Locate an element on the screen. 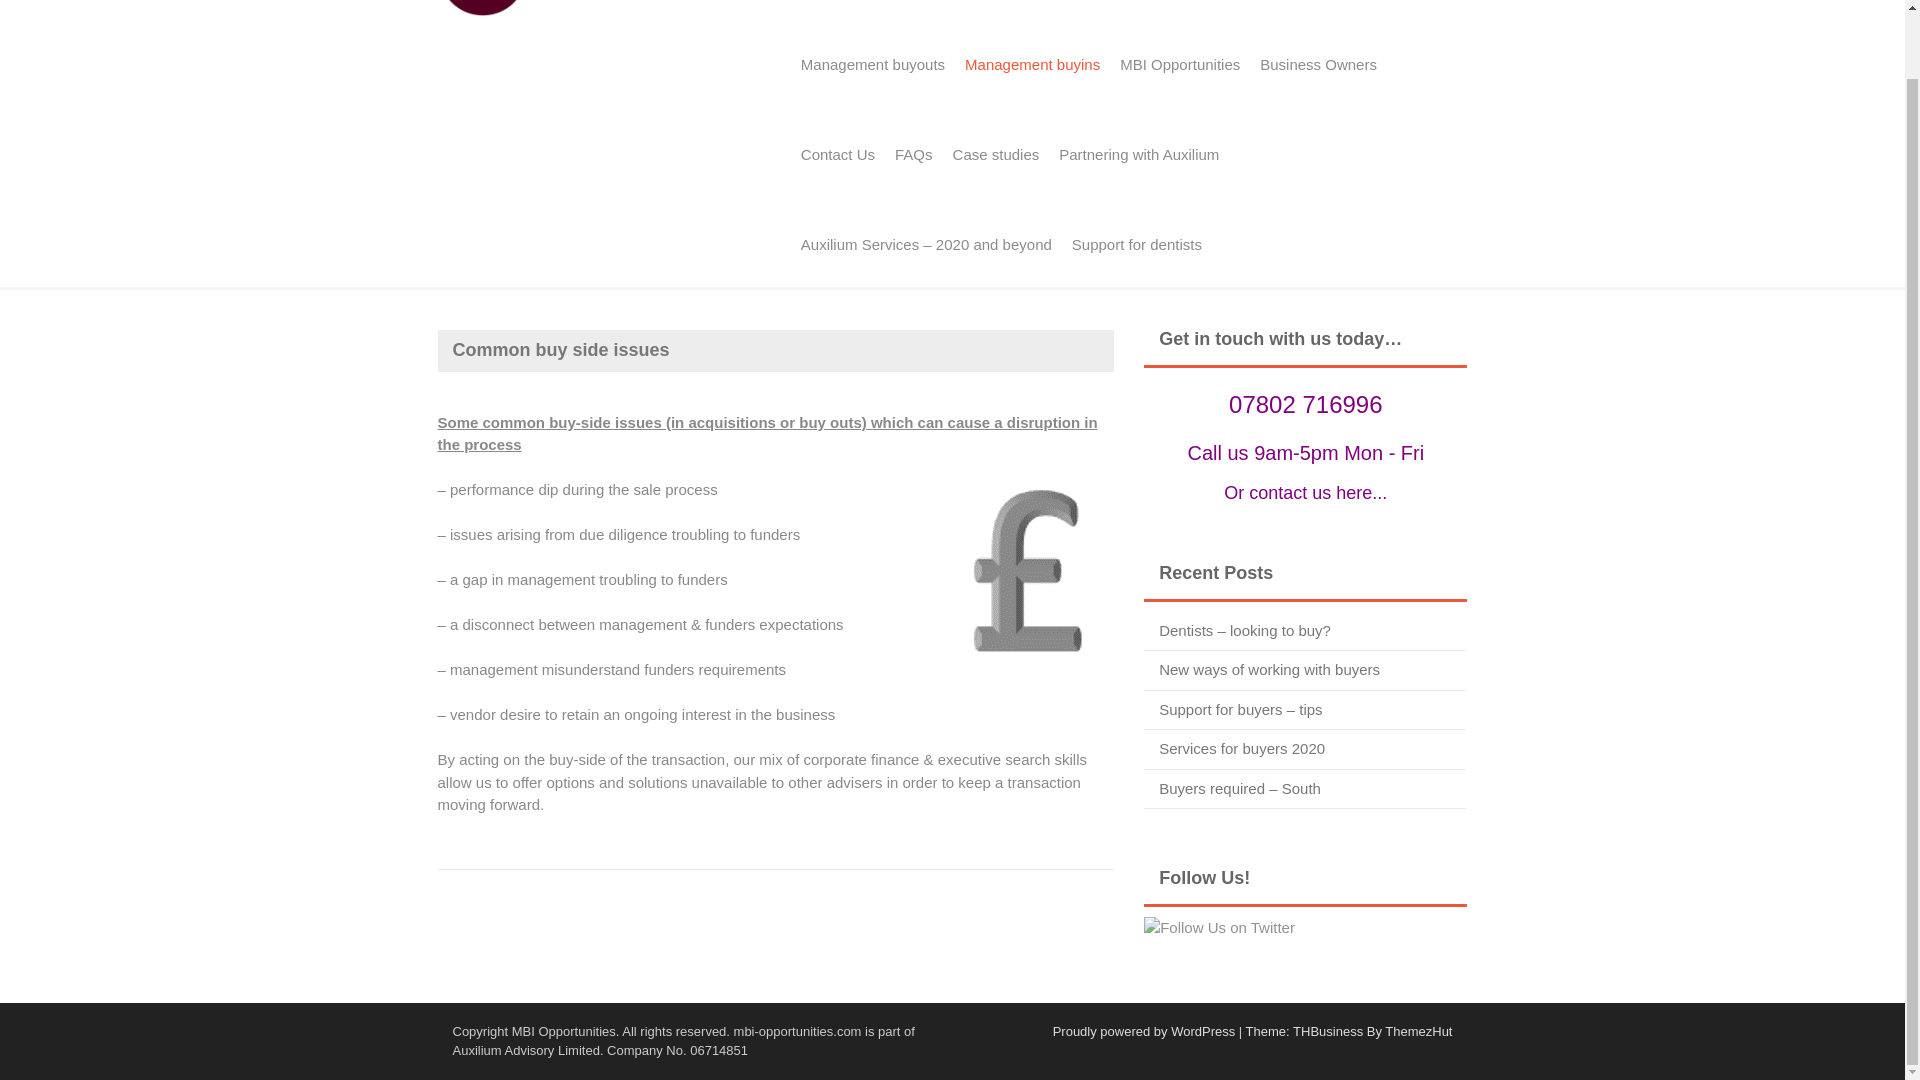  New ways of working with buyers is located at coordinates (1270, 669).